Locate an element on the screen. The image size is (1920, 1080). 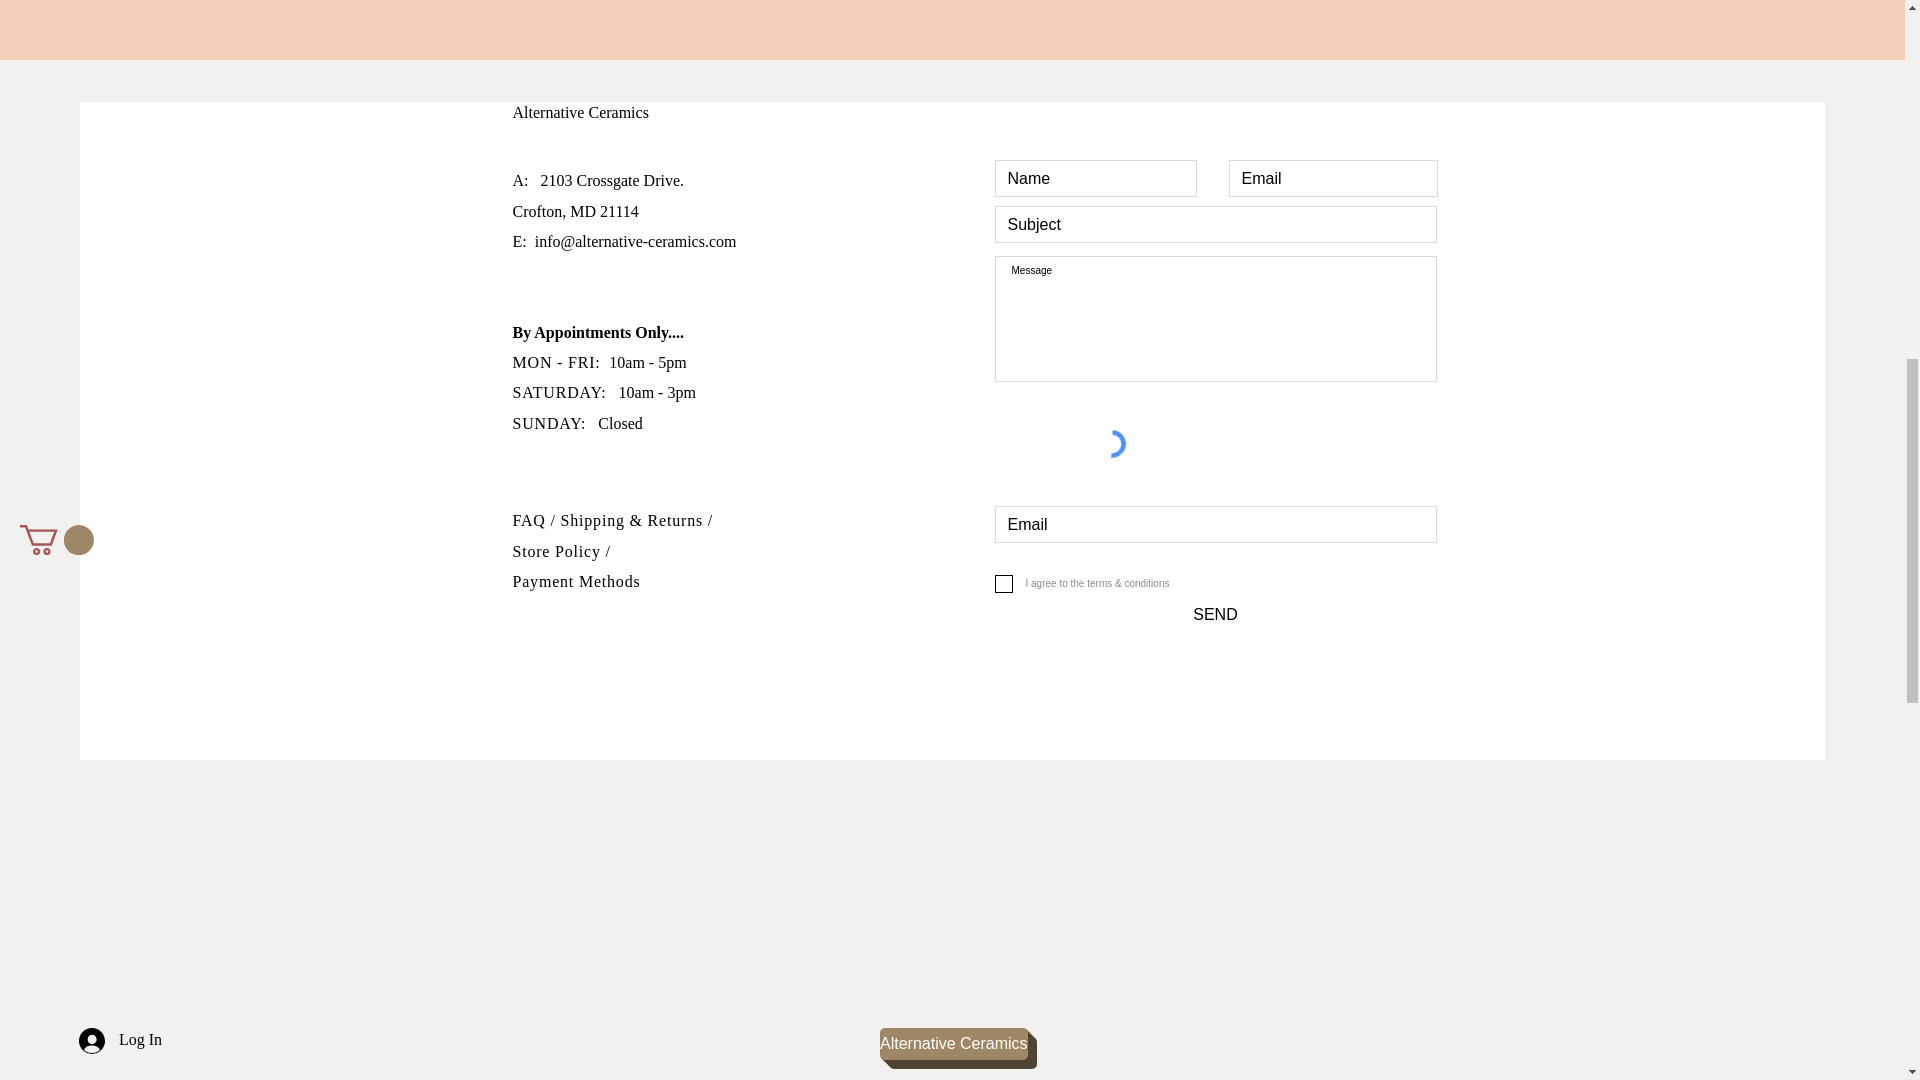
Store Policy  is located at coordinates (558, 552).